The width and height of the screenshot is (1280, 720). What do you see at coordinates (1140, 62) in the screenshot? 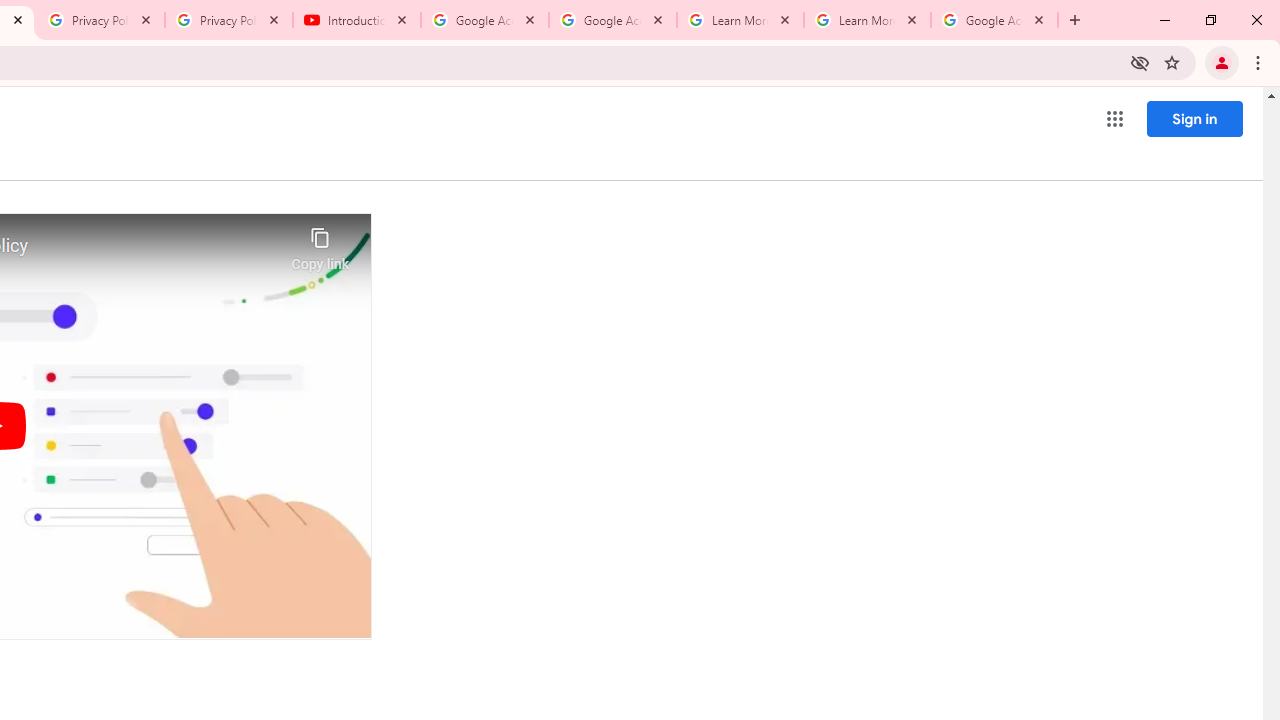
I see `Third-party cookies blocked` at bounding box center [1140, 62].